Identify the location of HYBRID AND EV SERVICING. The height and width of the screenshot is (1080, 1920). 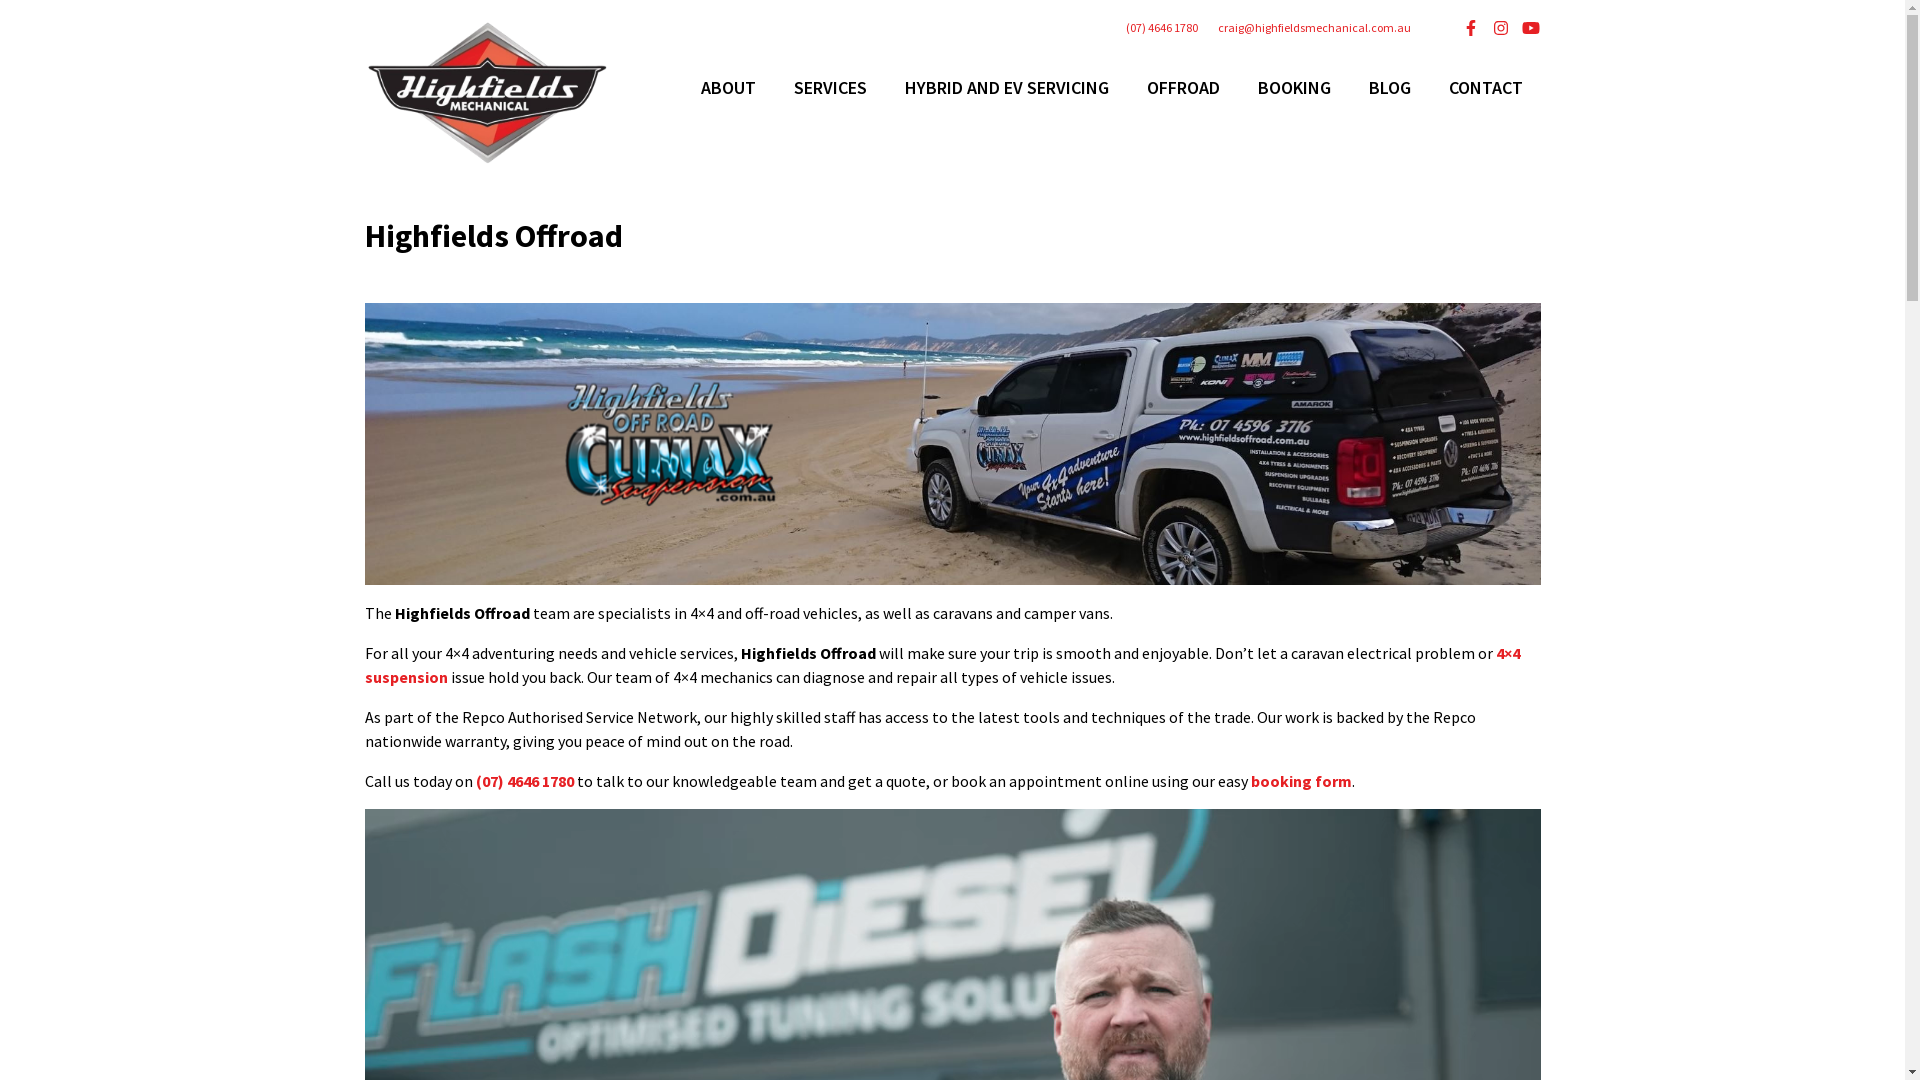
(1006, 88).